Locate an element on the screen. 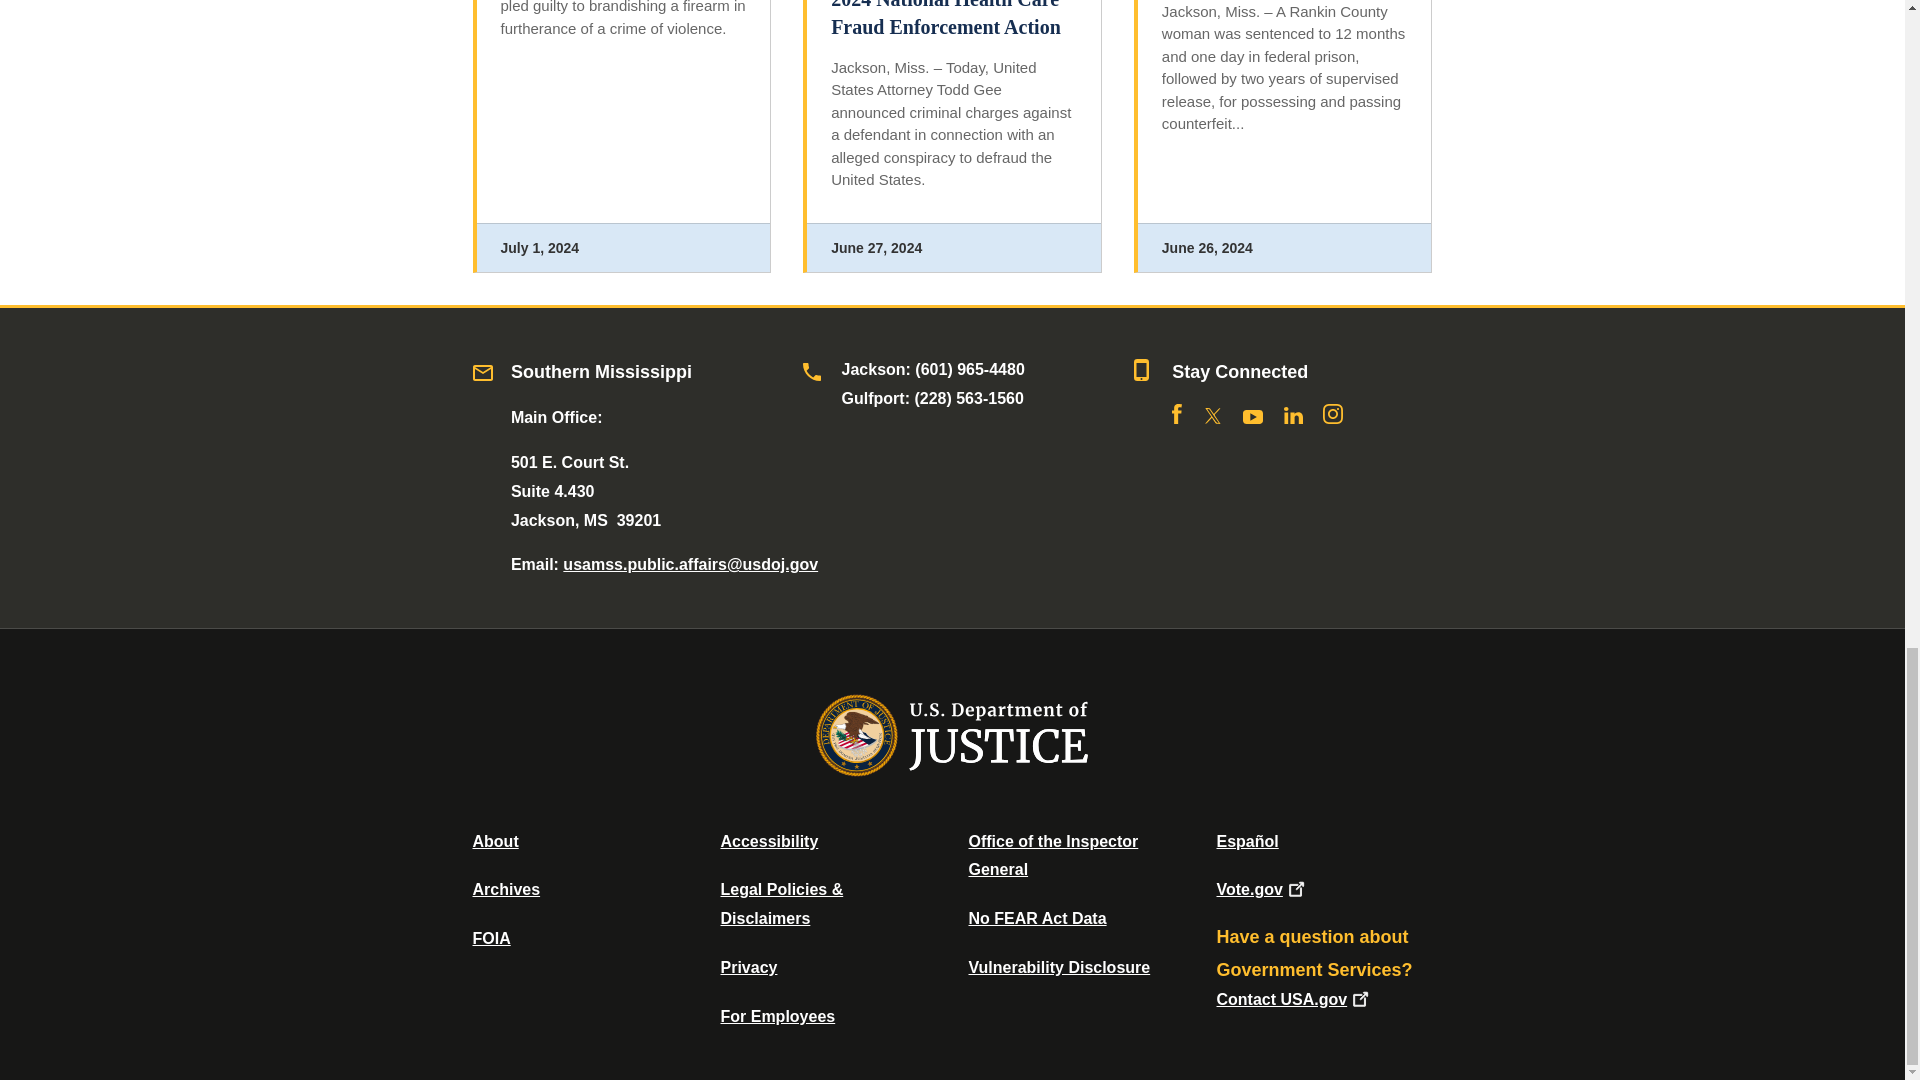 The image size is (1920, 1080). Accessibility Statement is located at coordinates (768, 840).